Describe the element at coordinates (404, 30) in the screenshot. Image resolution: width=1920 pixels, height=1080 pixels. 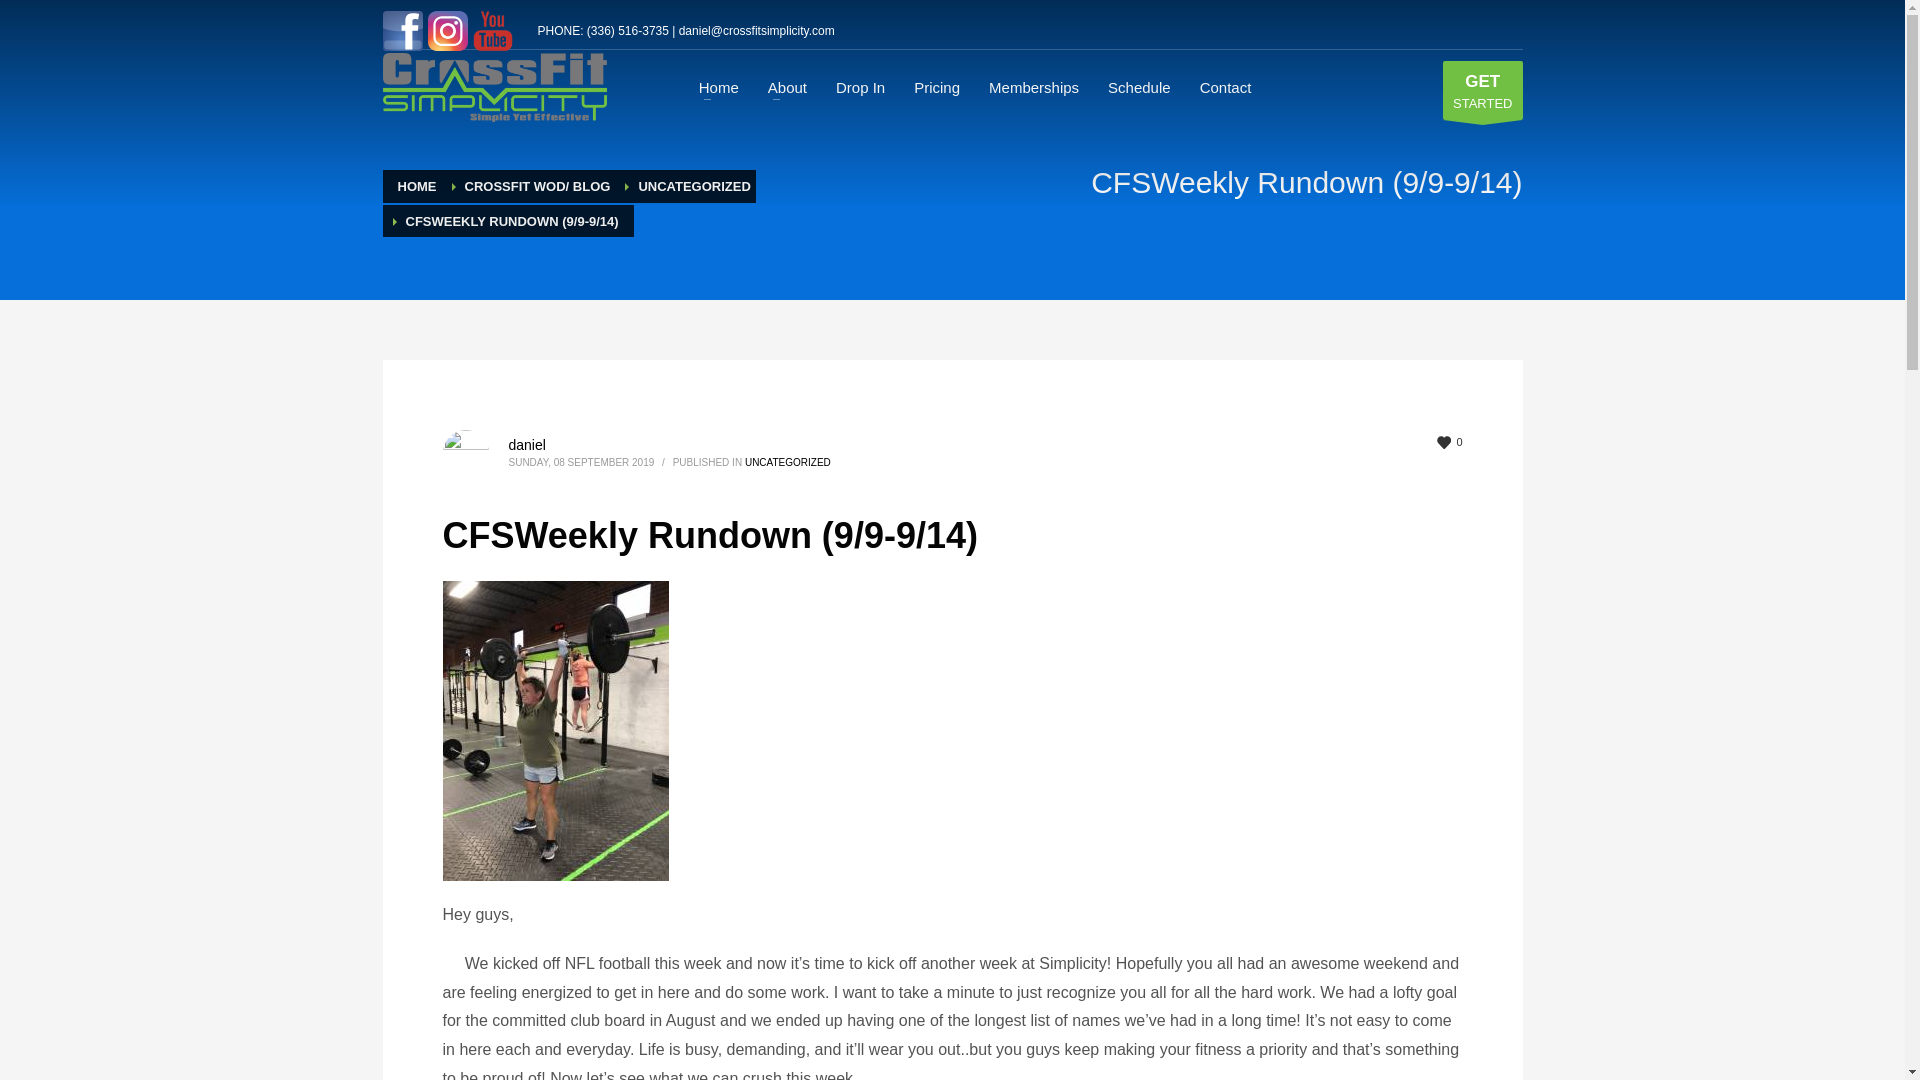
I see `Facebook` at that location.